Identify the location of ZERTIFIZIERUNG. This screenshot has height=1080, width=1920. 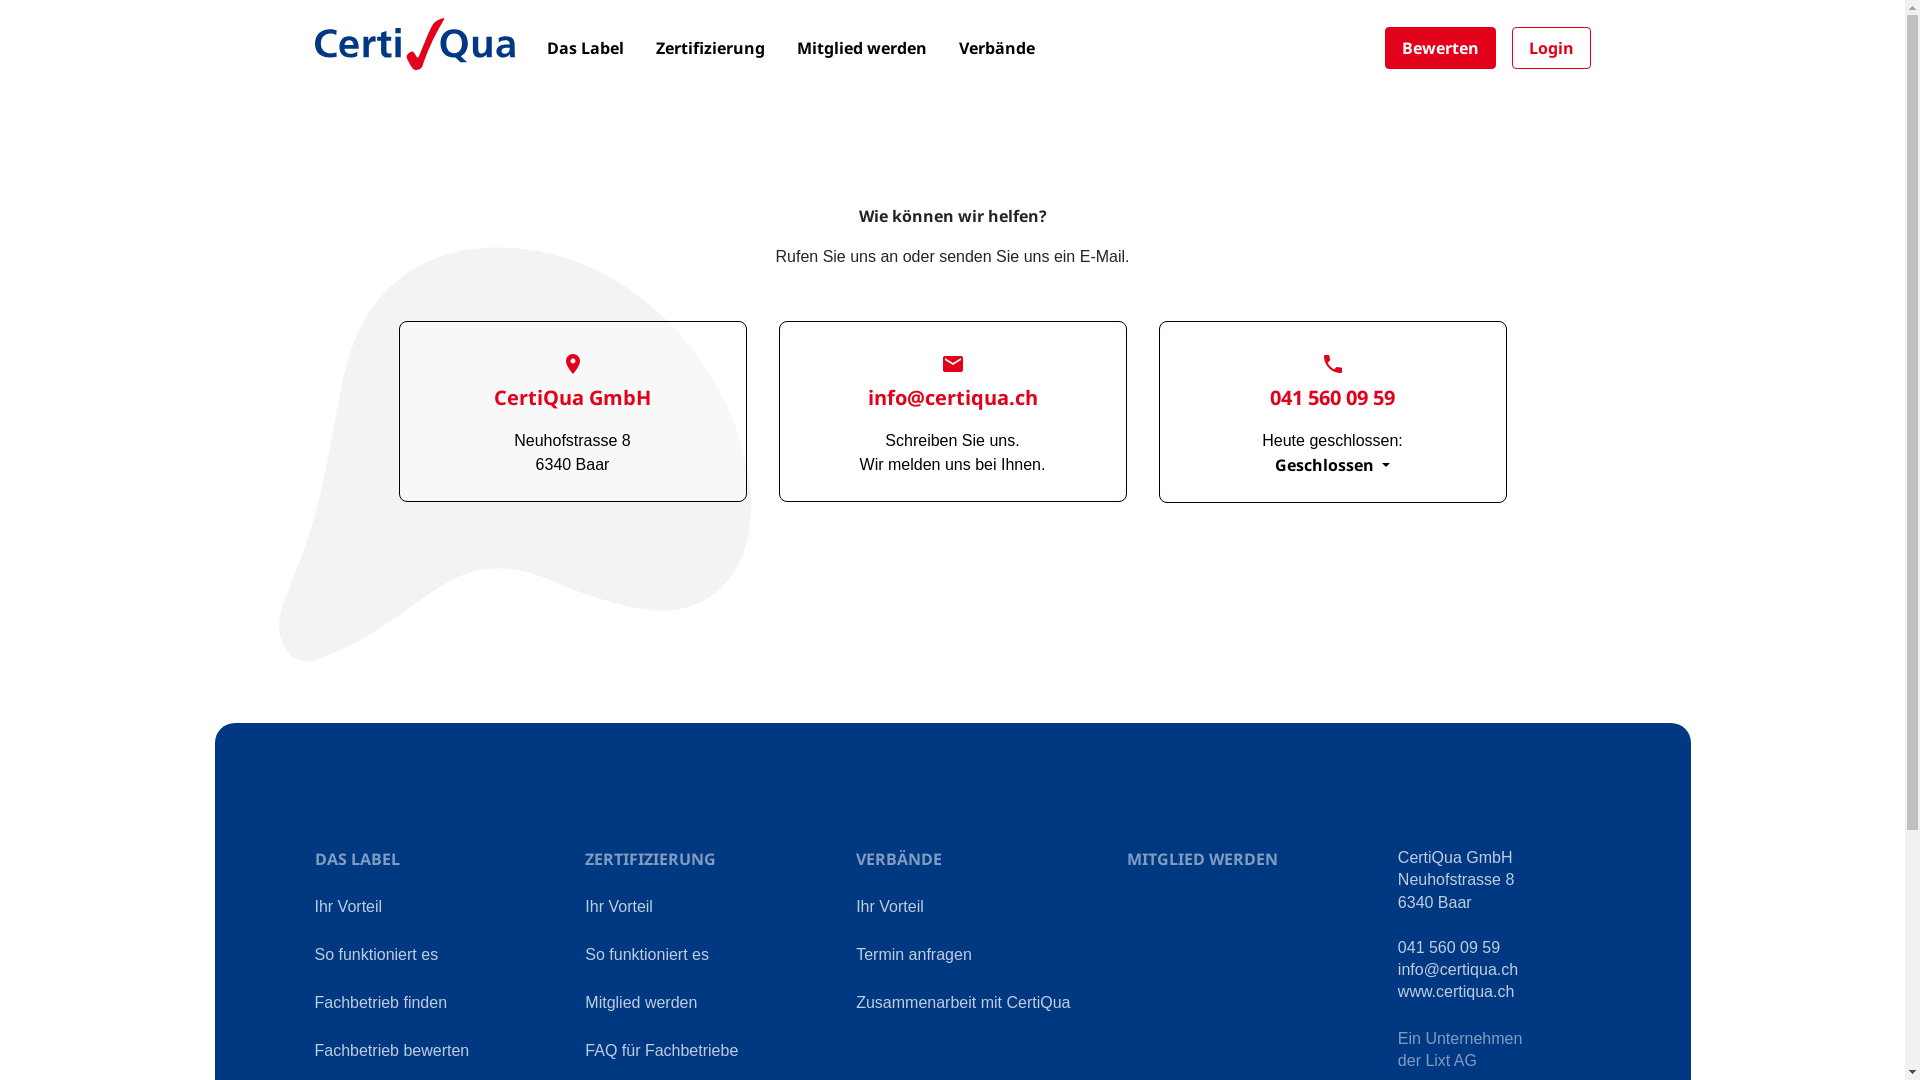
(650, 859).